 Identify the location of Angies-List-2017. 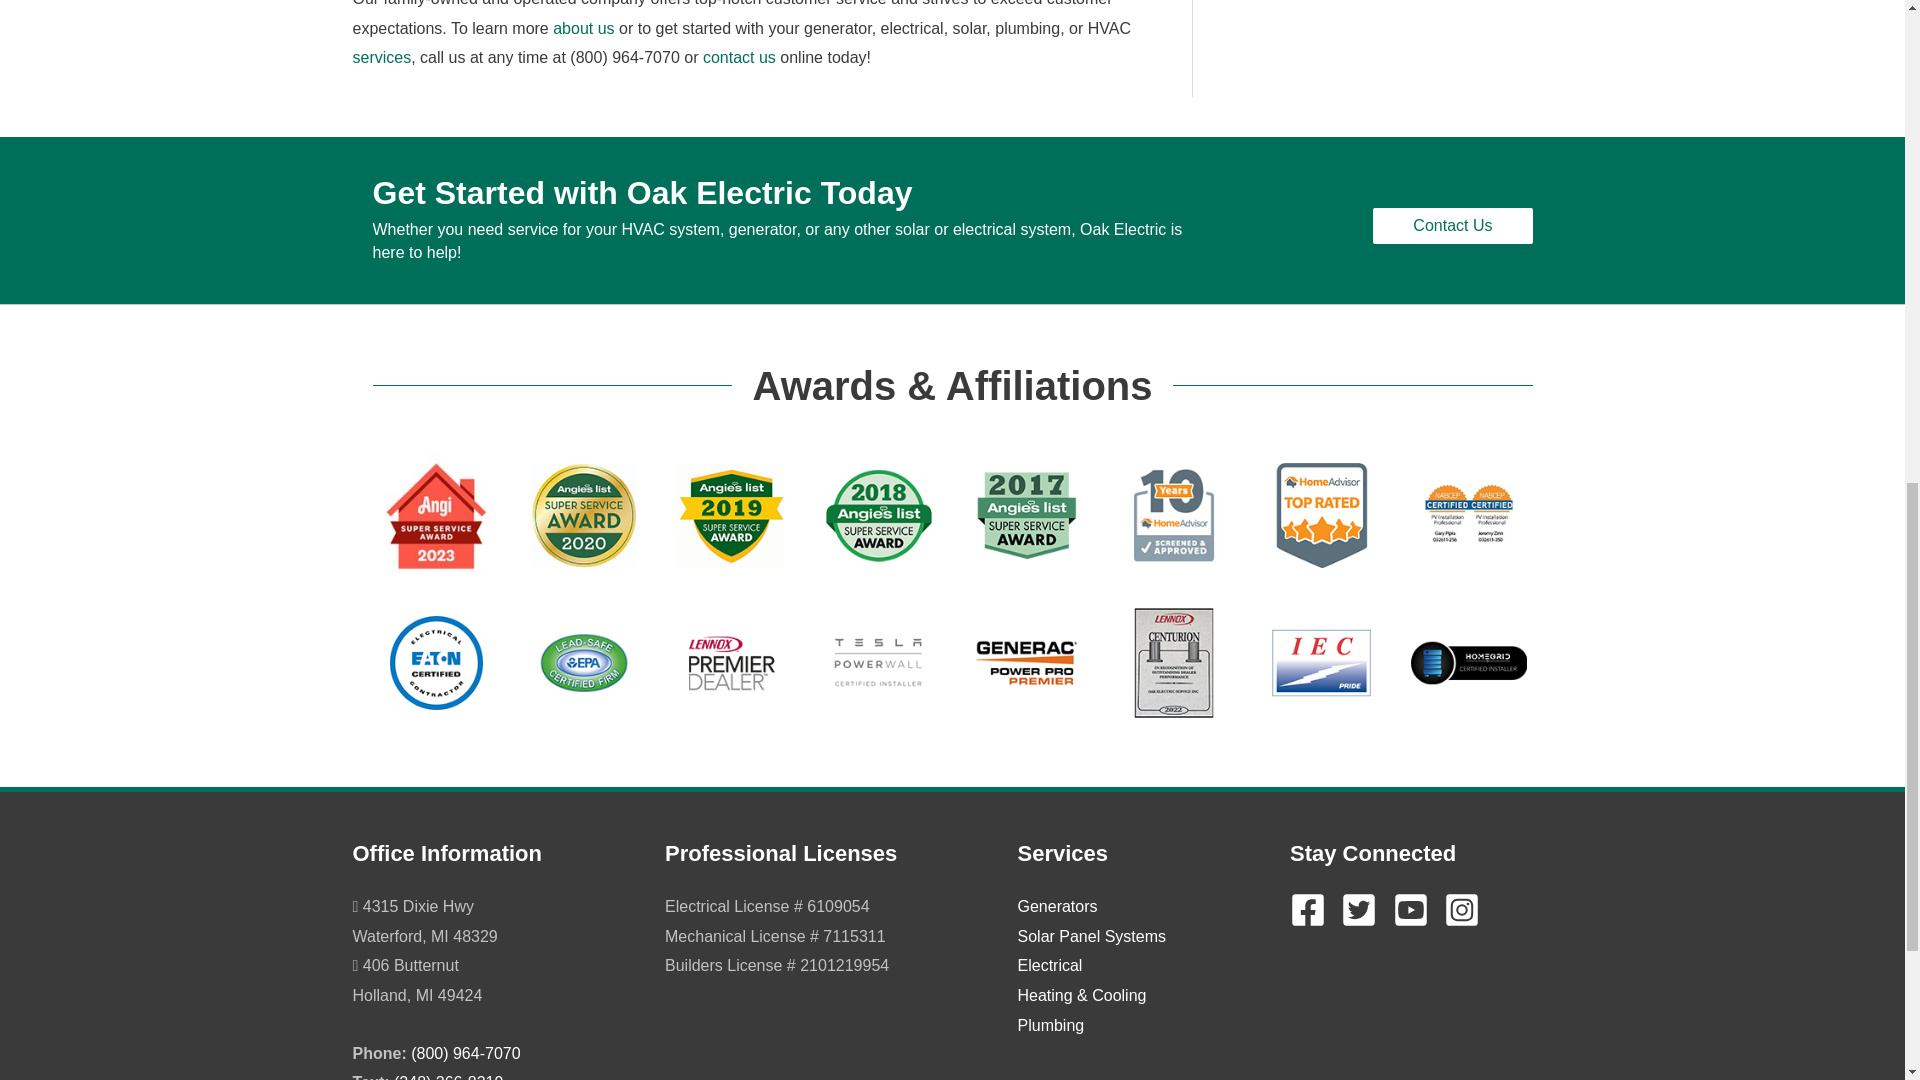
(1026, 516).